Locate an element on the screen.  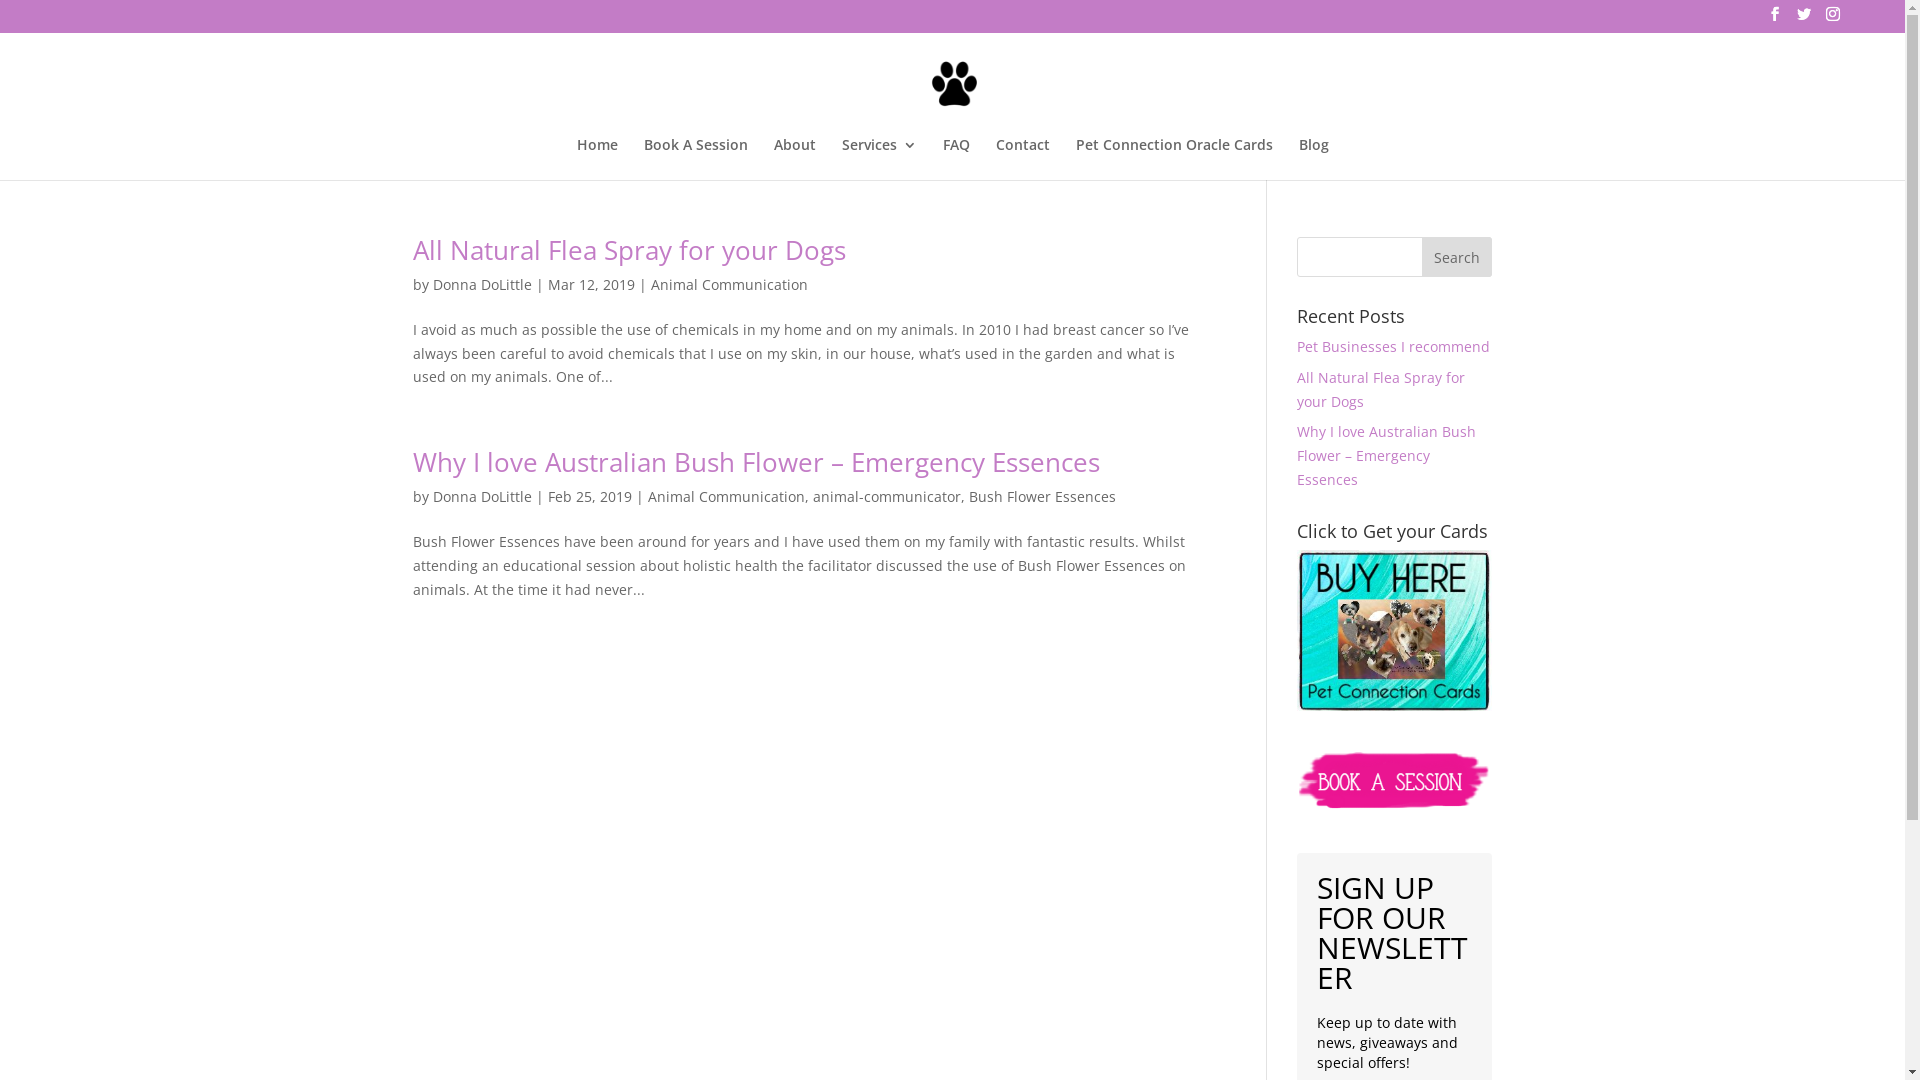
Donna DoLittle is located at coordinates (482, 496).